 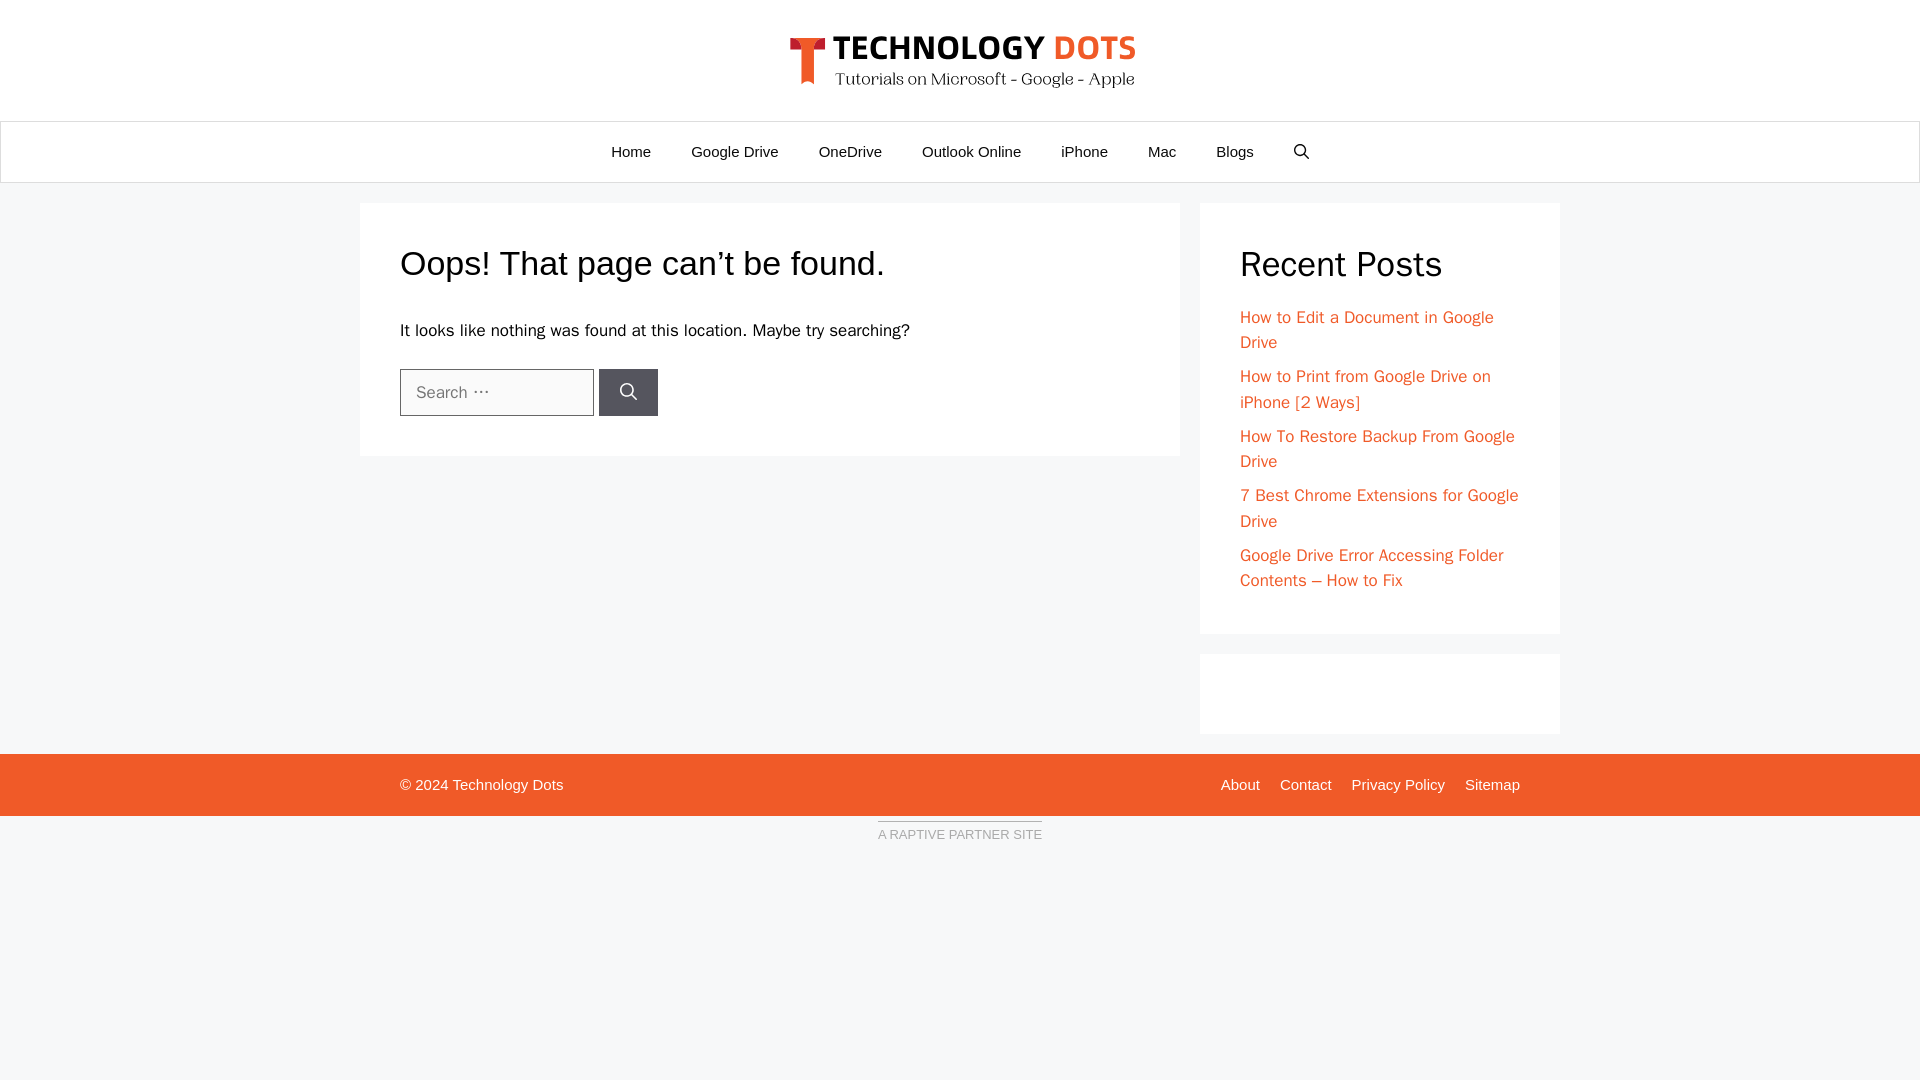 I want to click on Search for:, so click(x=496, y=392).